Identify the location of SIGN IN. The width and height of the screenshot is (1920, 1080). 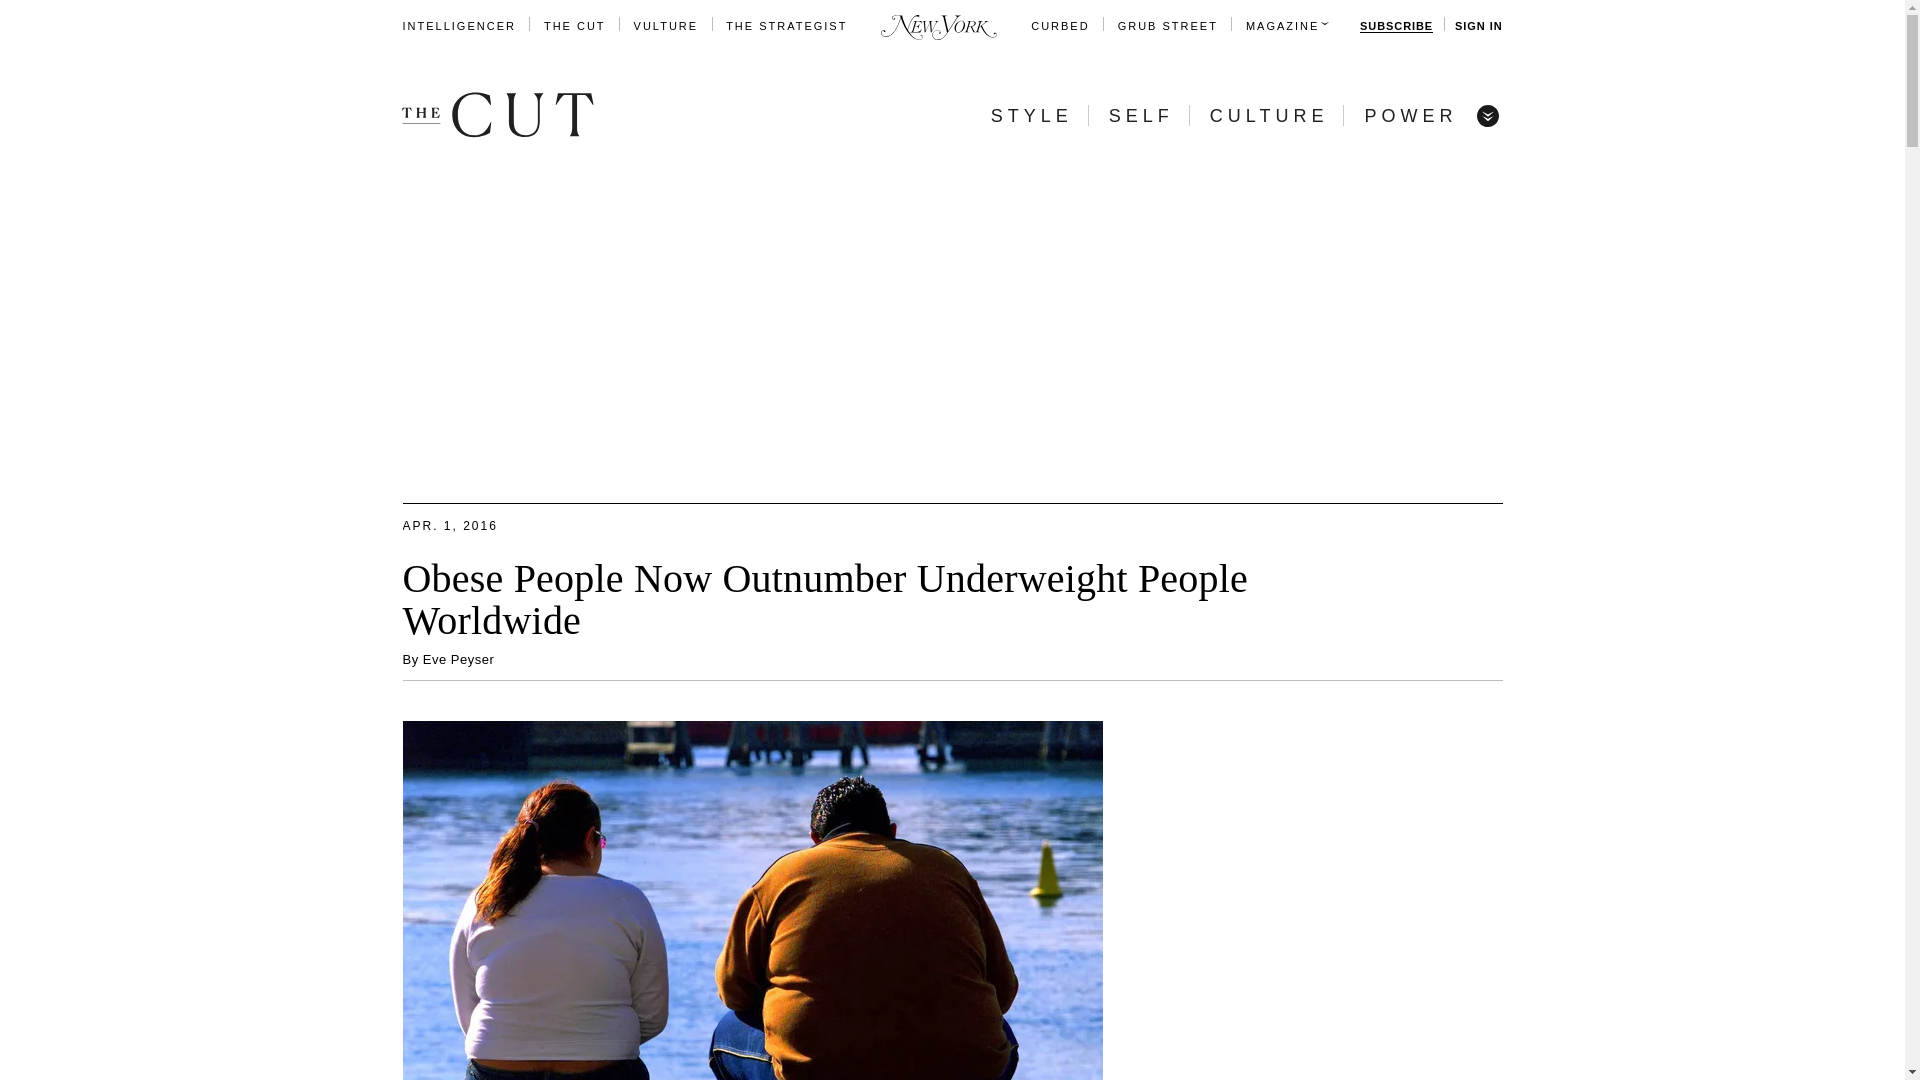
(1478, 26).